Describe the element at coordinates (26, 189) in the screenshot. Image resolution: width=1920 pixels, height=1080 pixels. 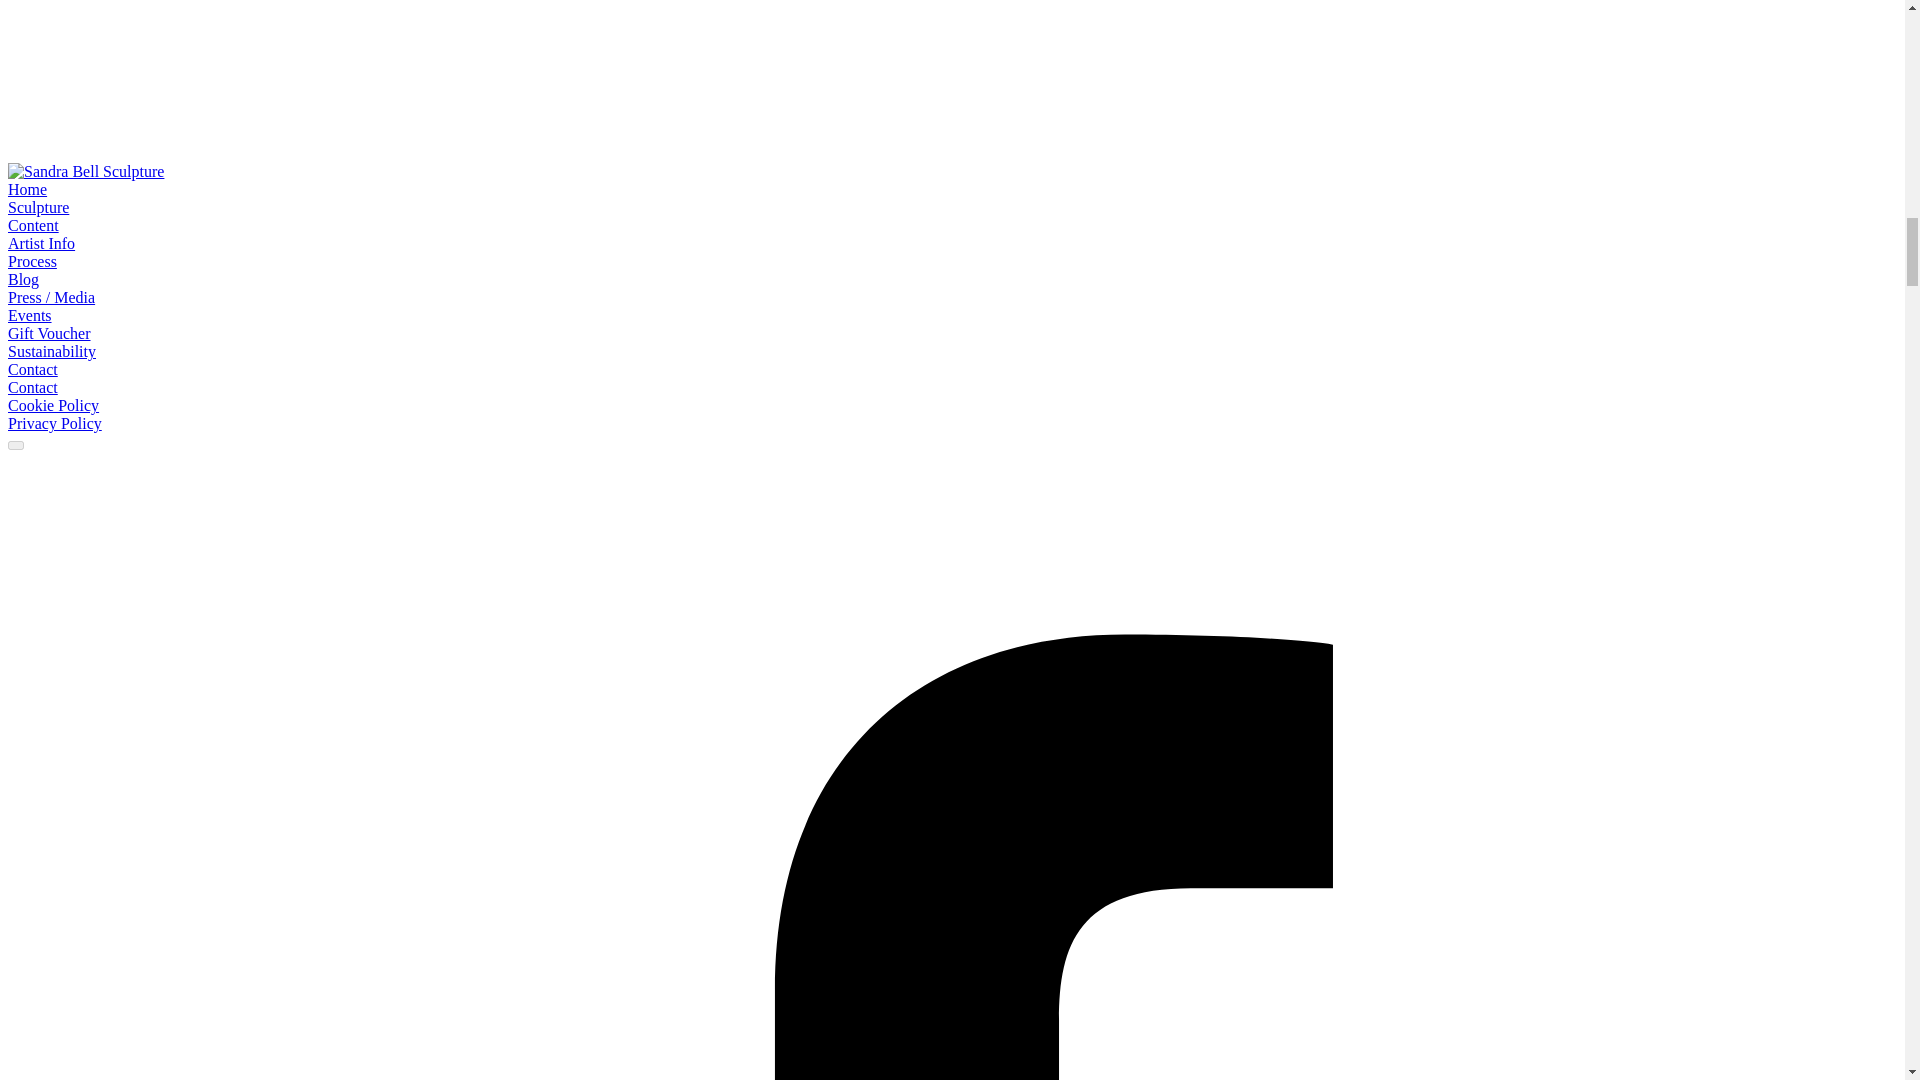
I see `Home` at that location.